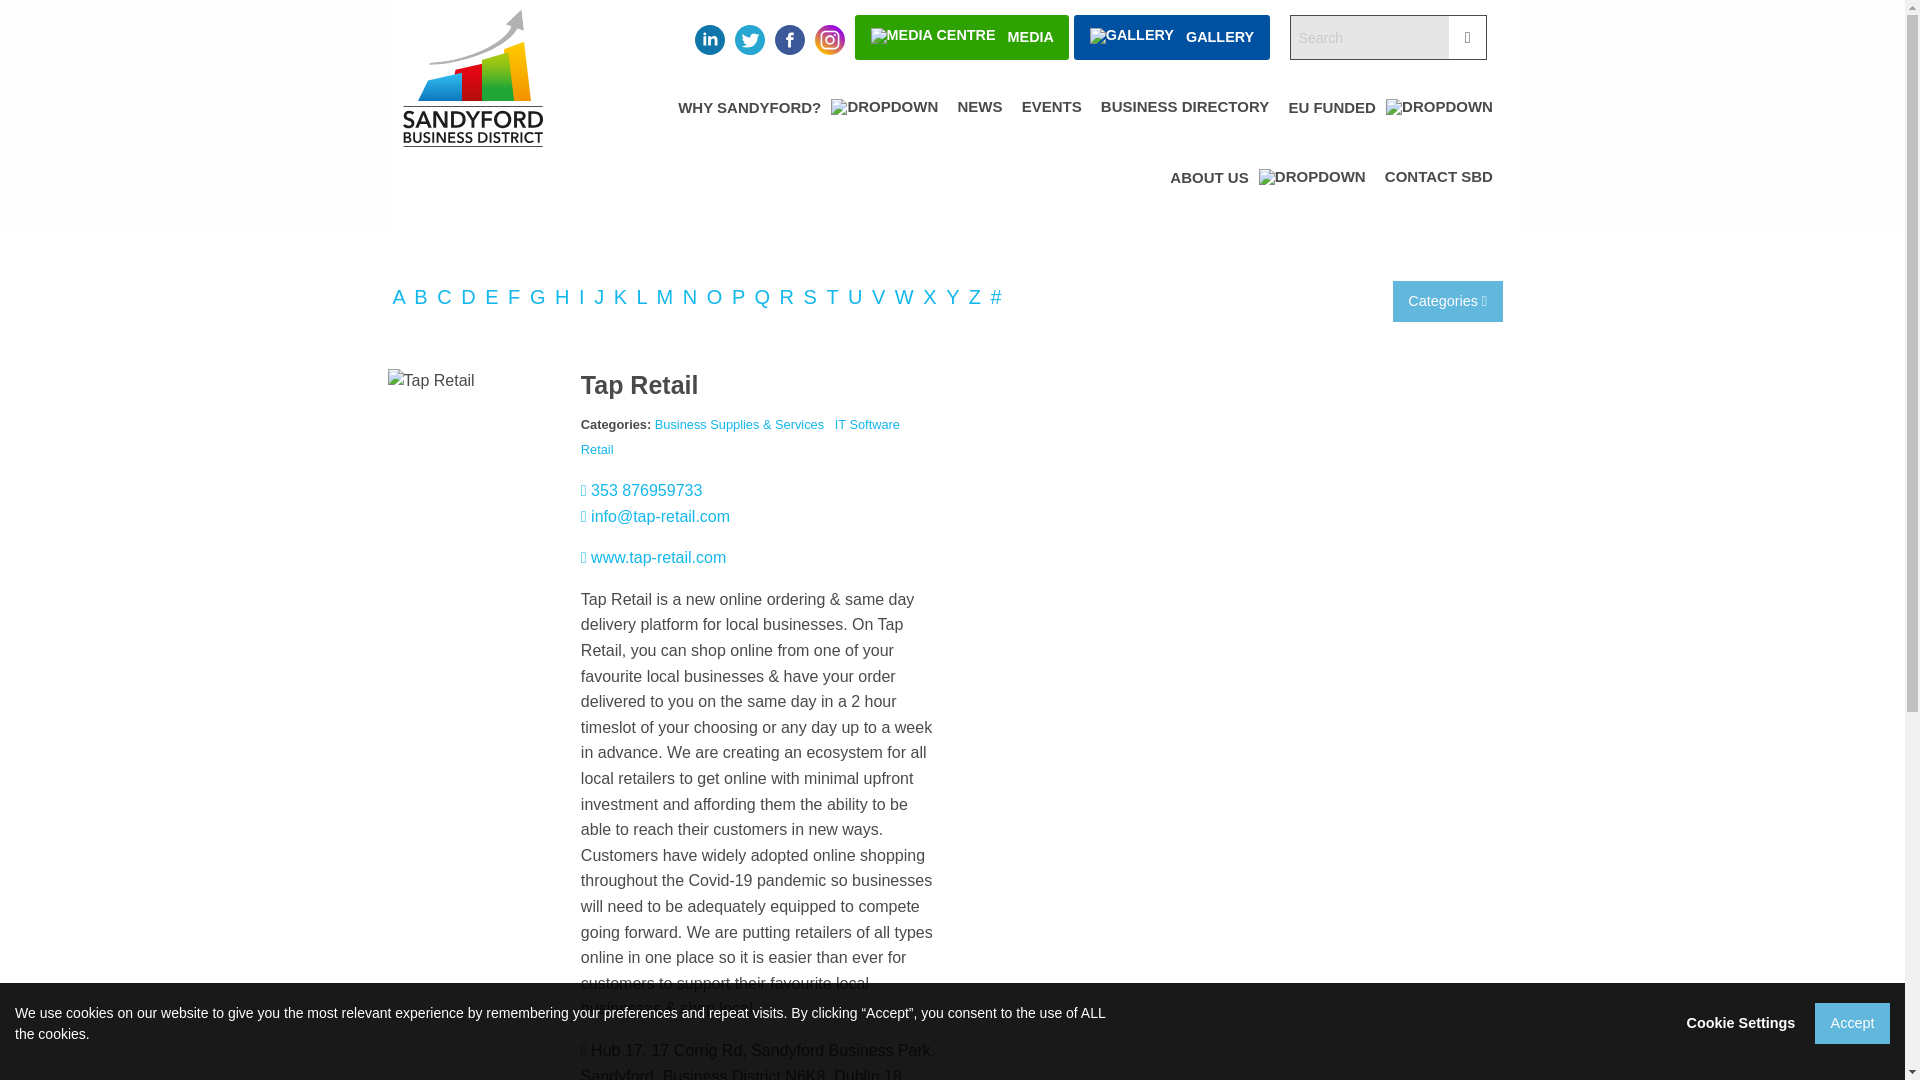 This screenshot has width=1920, height=1080. What do you see at coordinates (692, 296) in the screenshot?
I see `Products: 16` at bounding box center [692, 296].